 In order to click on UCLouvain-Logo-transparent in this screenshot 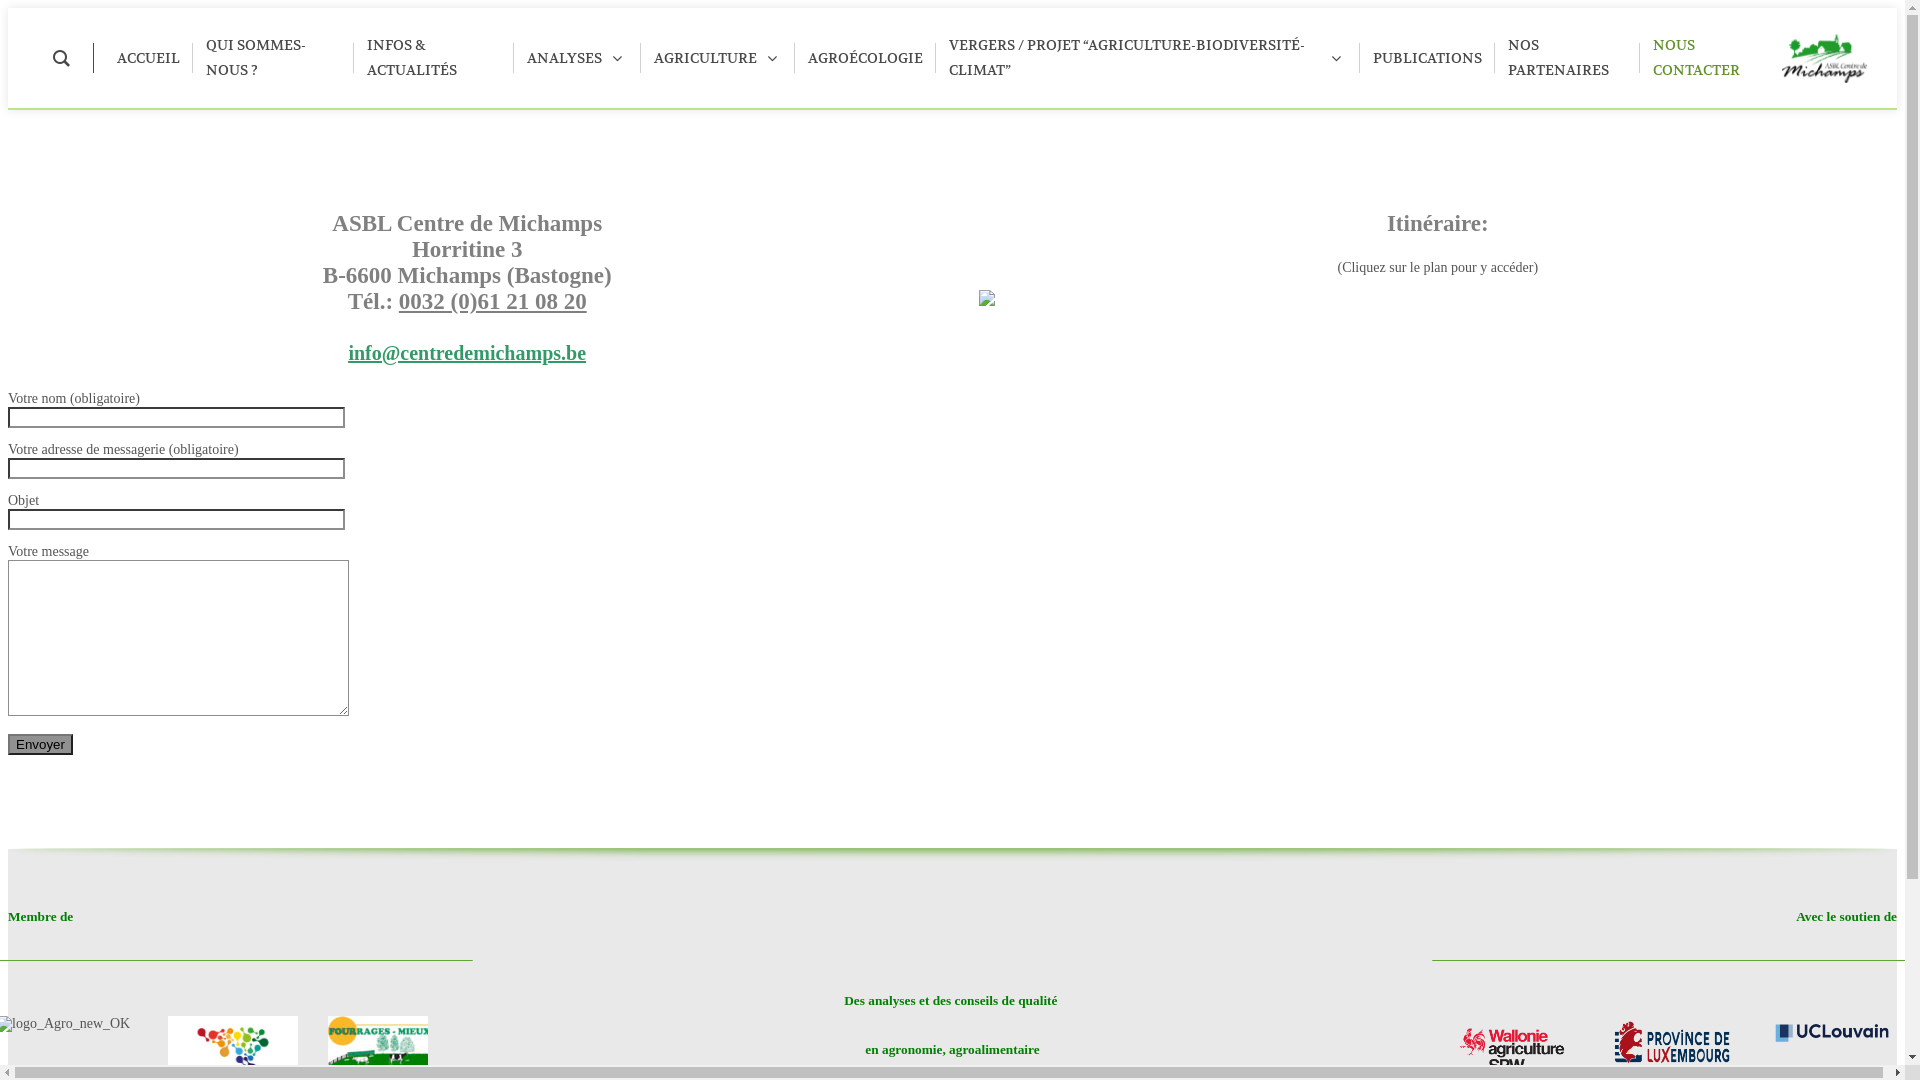, I will do `click(1832, 1031)`.